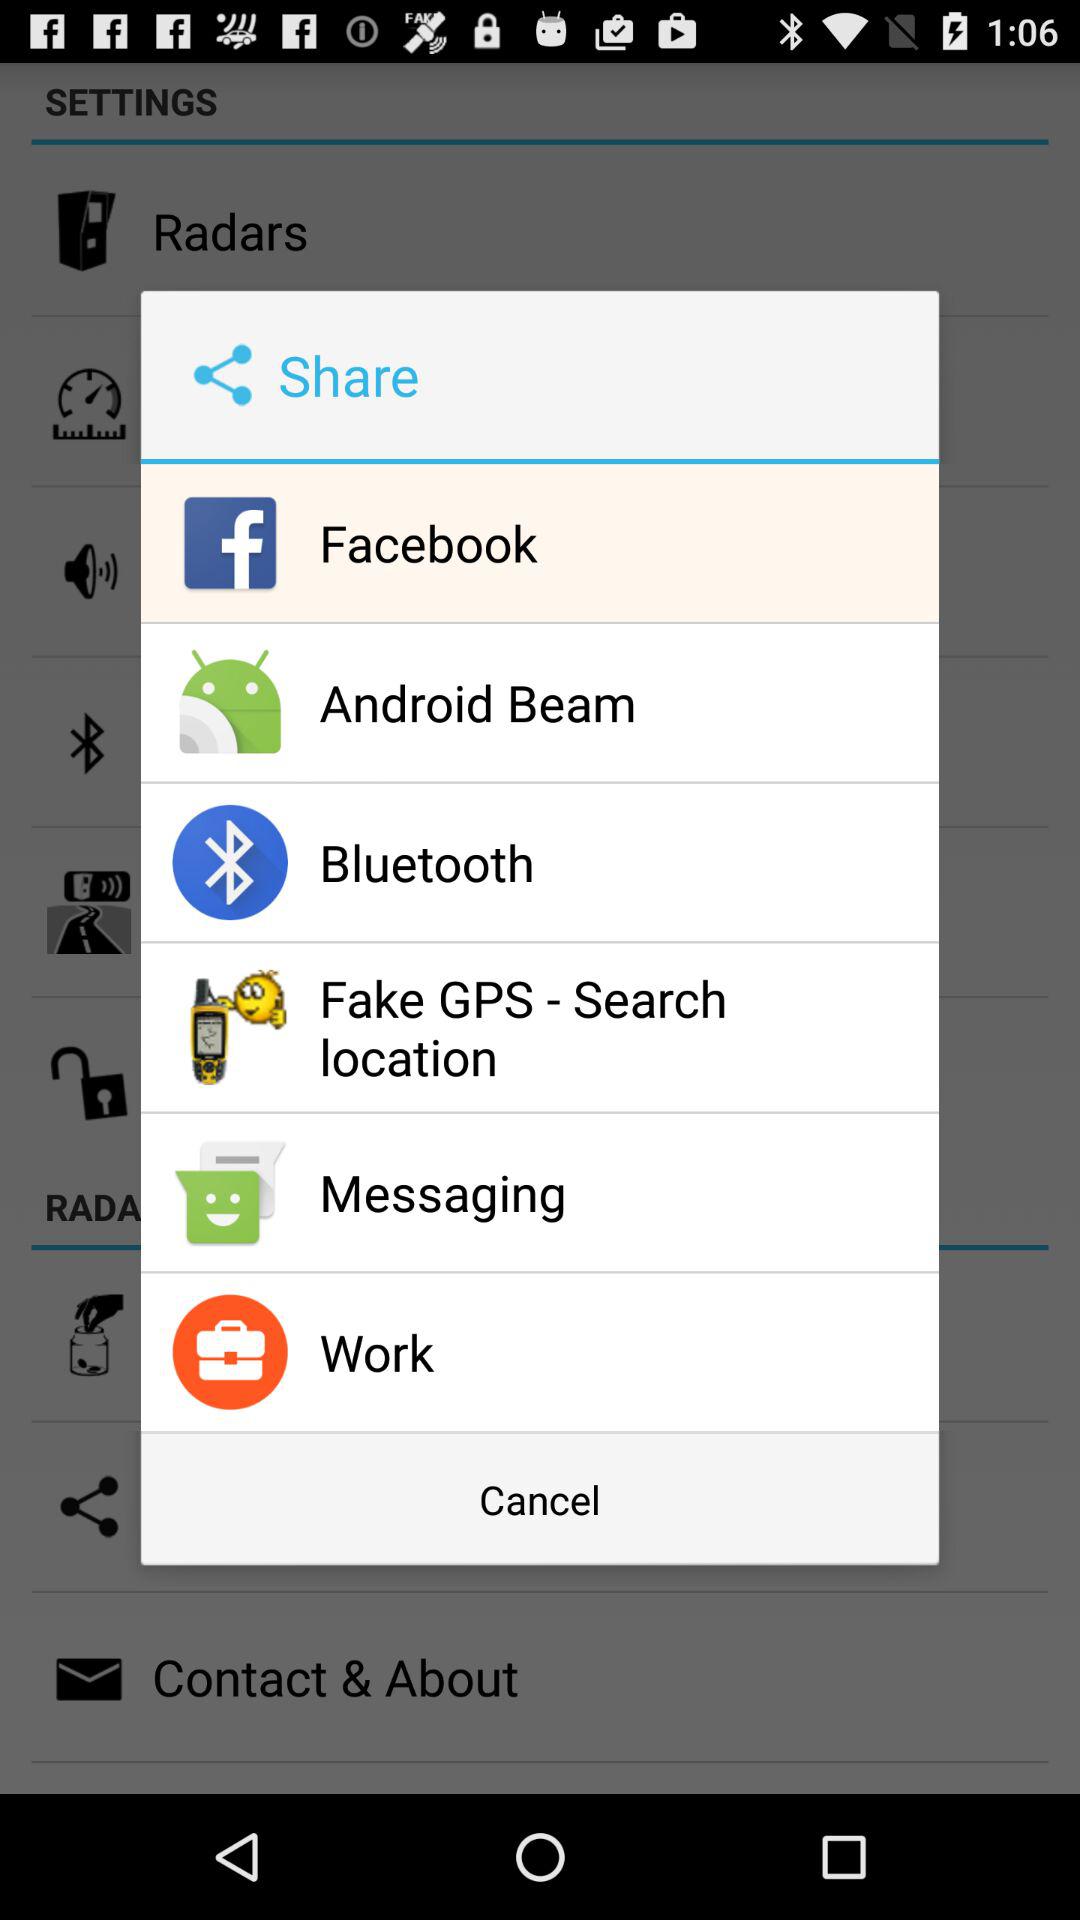 This screenshot has width=1080, height=1920. What do you see at coordinates (624, 702) in the screenshot?
I see `turn off the android beam` at bounding box center [624, 702].